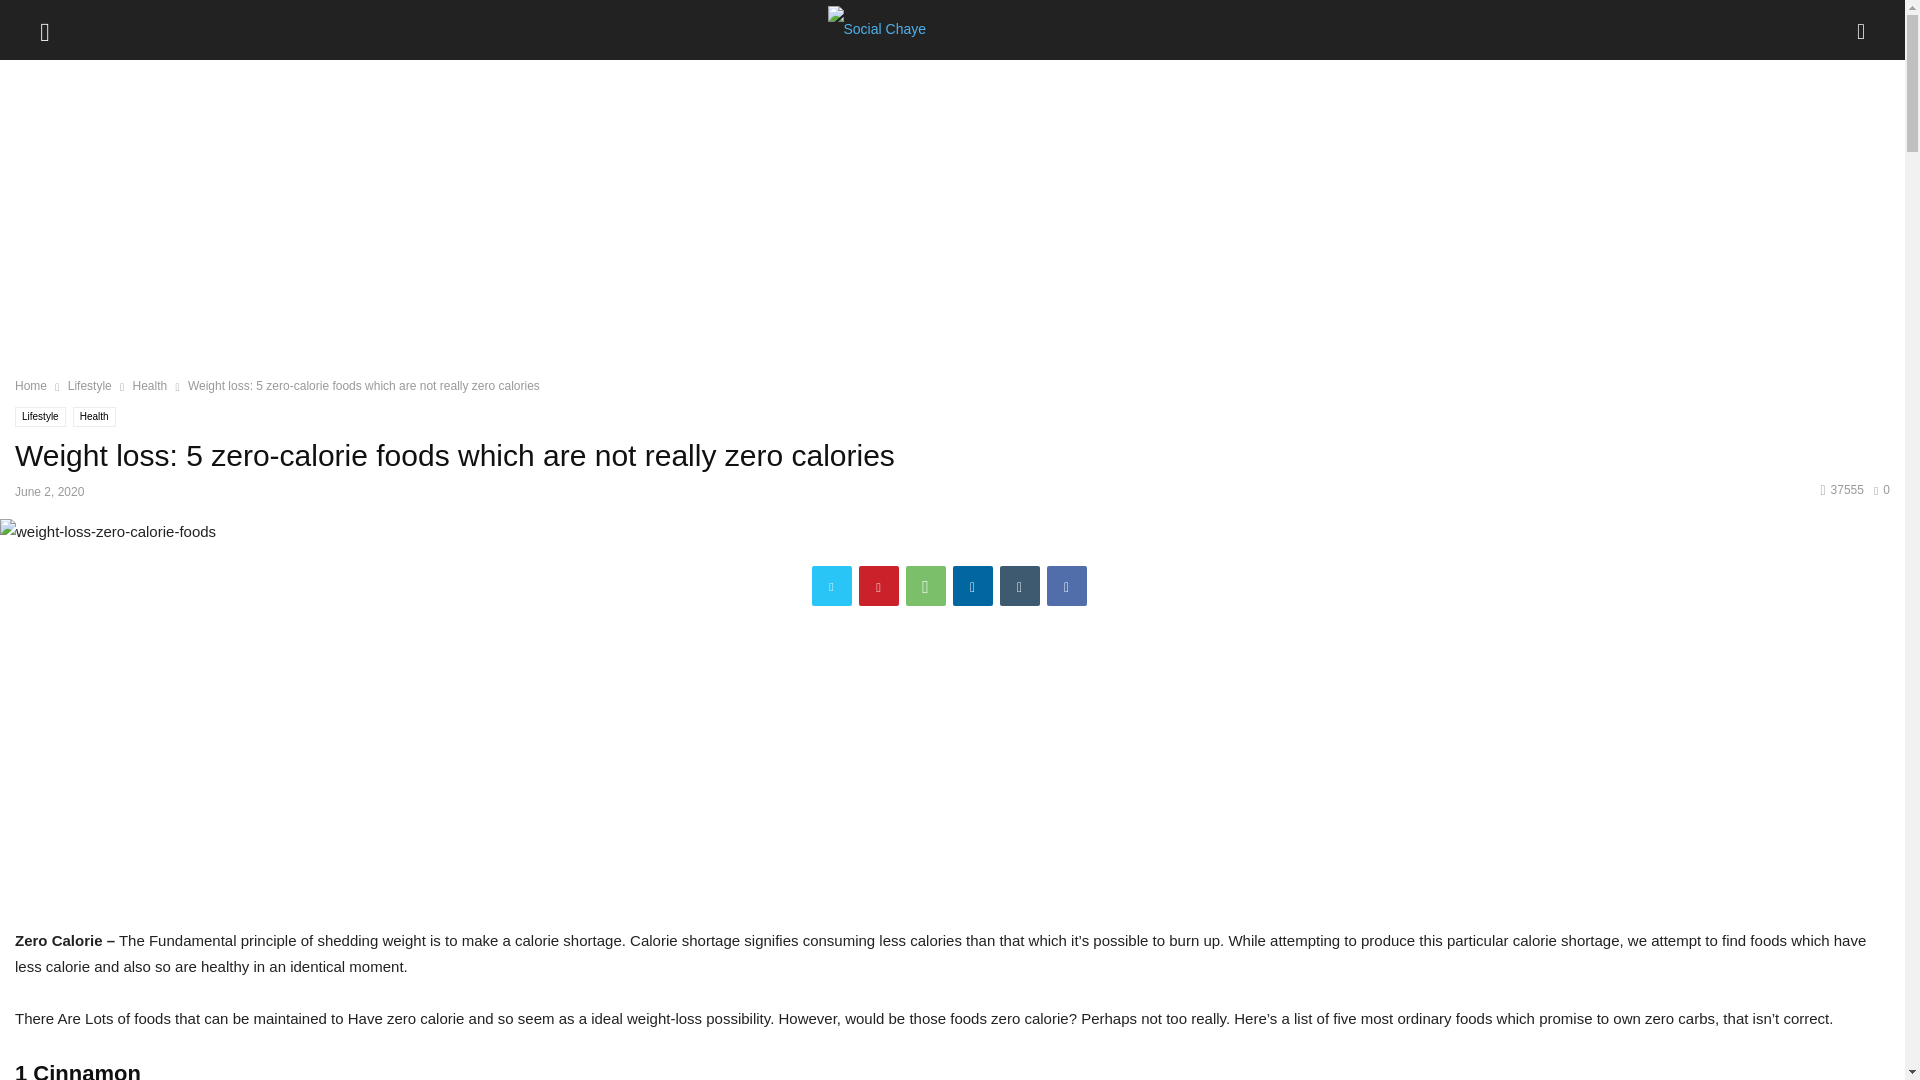  Describe the element at coordinates (36, 16) in the screenshot. I see `Search` at that location.